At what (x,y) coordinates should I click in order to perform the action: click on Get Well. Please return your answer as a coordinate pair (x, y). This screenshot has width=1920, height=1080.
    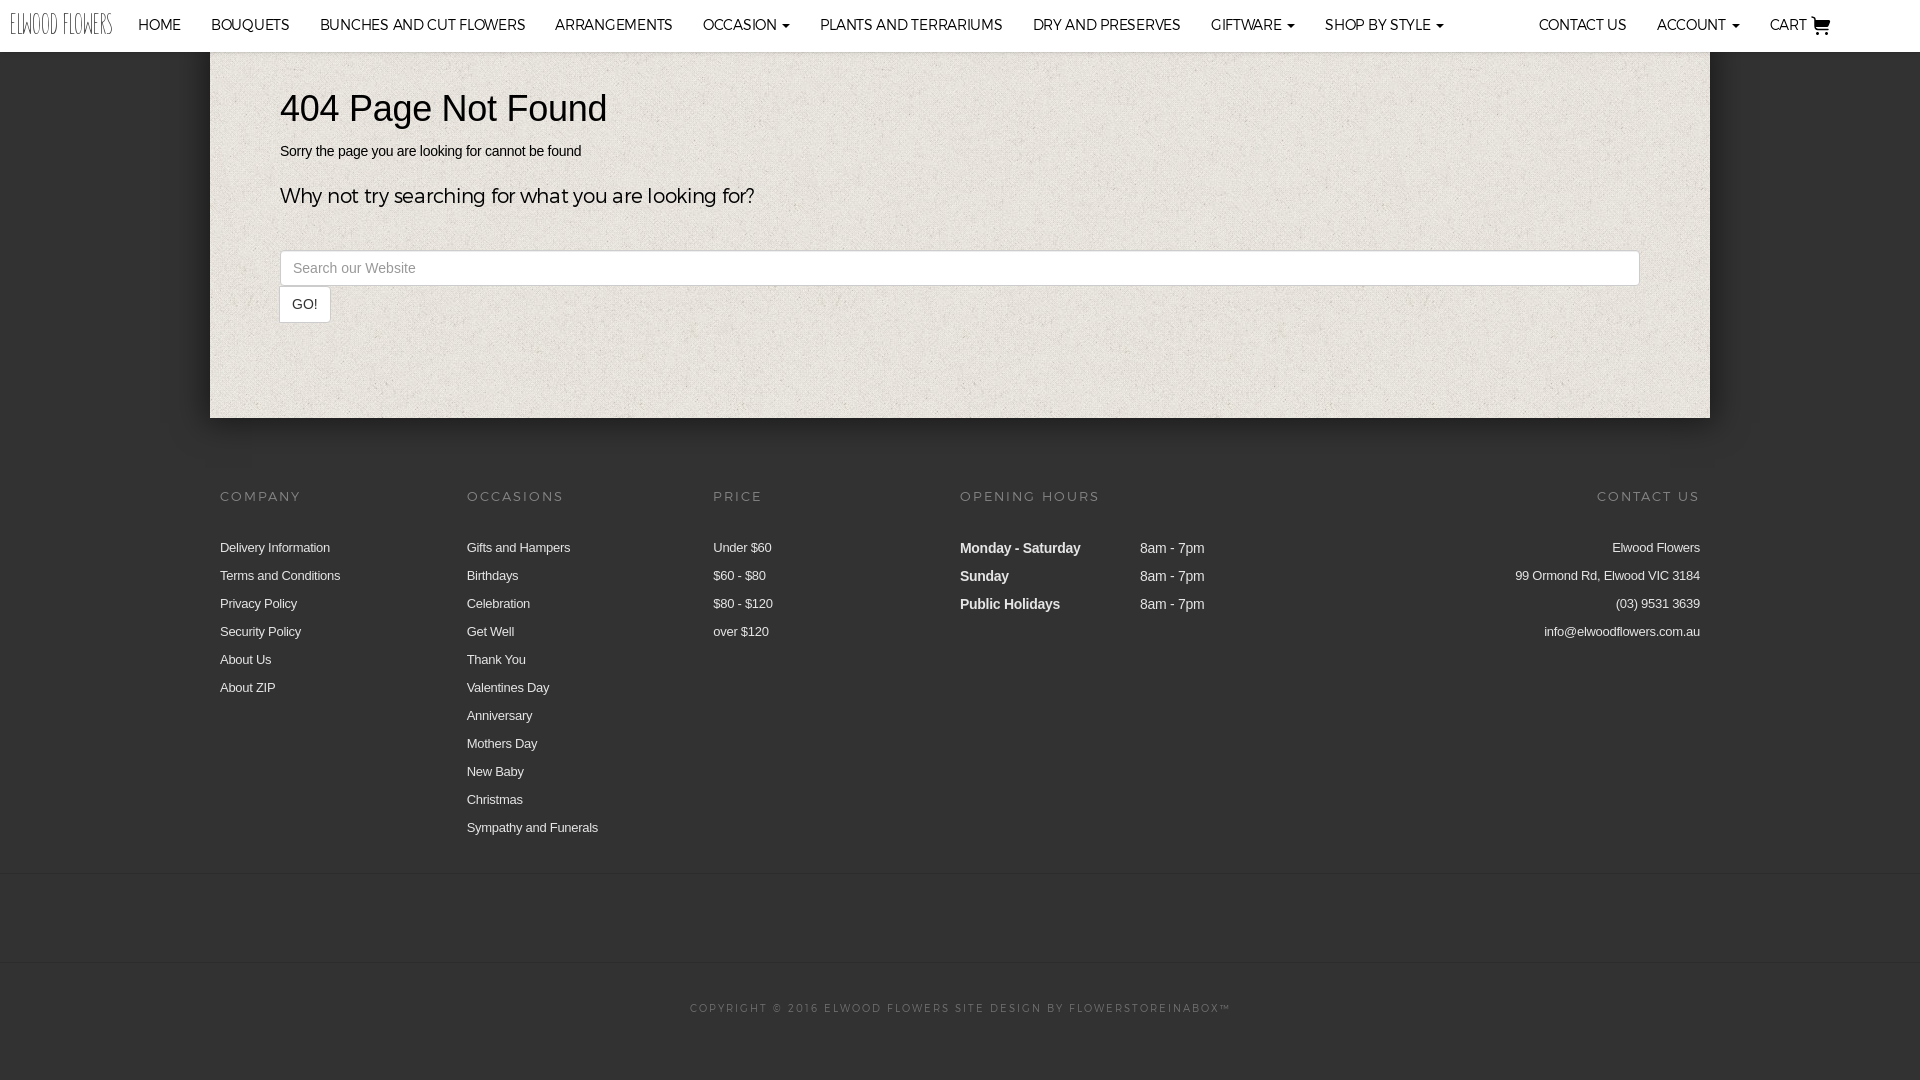
    Looking at the image, I should click on (490, 631).